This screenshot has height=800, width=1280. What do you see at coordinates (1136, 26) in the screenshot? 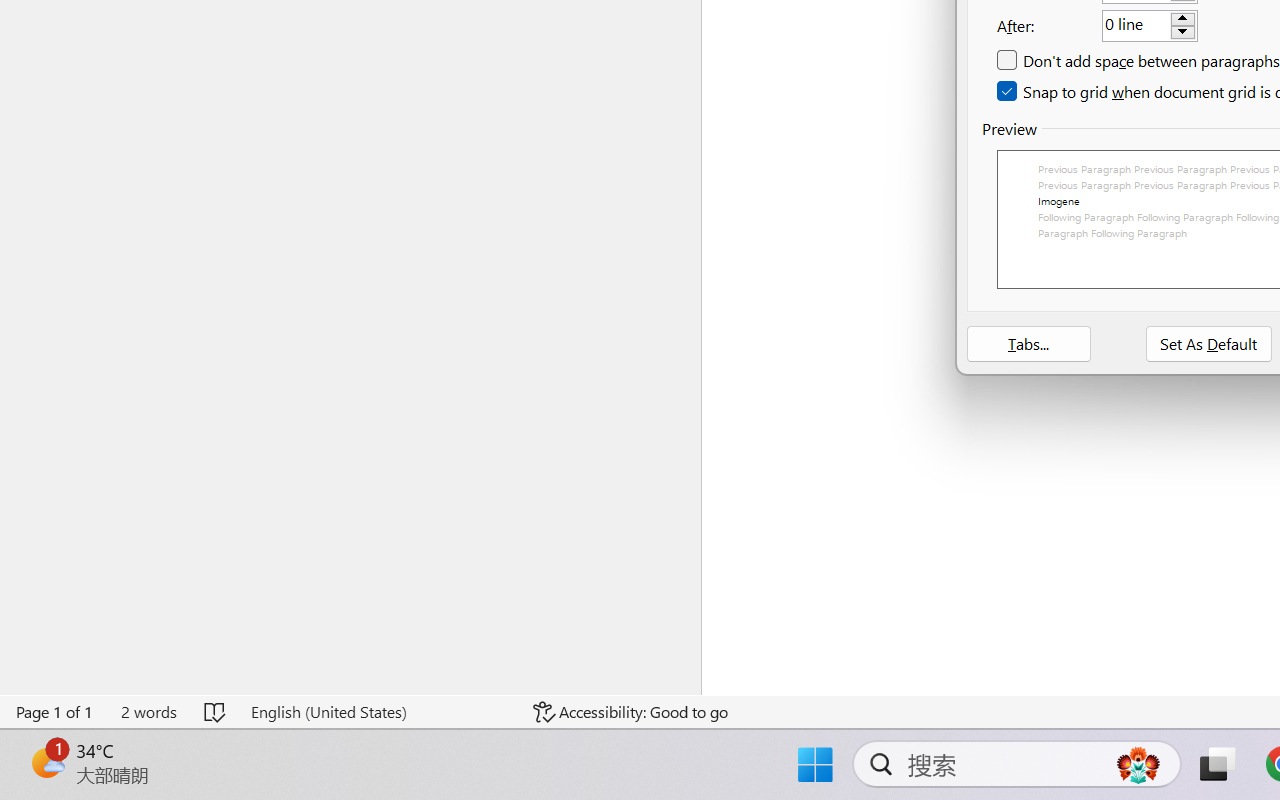
I see `RichEdit Control` at bounding box center [1136, 26].